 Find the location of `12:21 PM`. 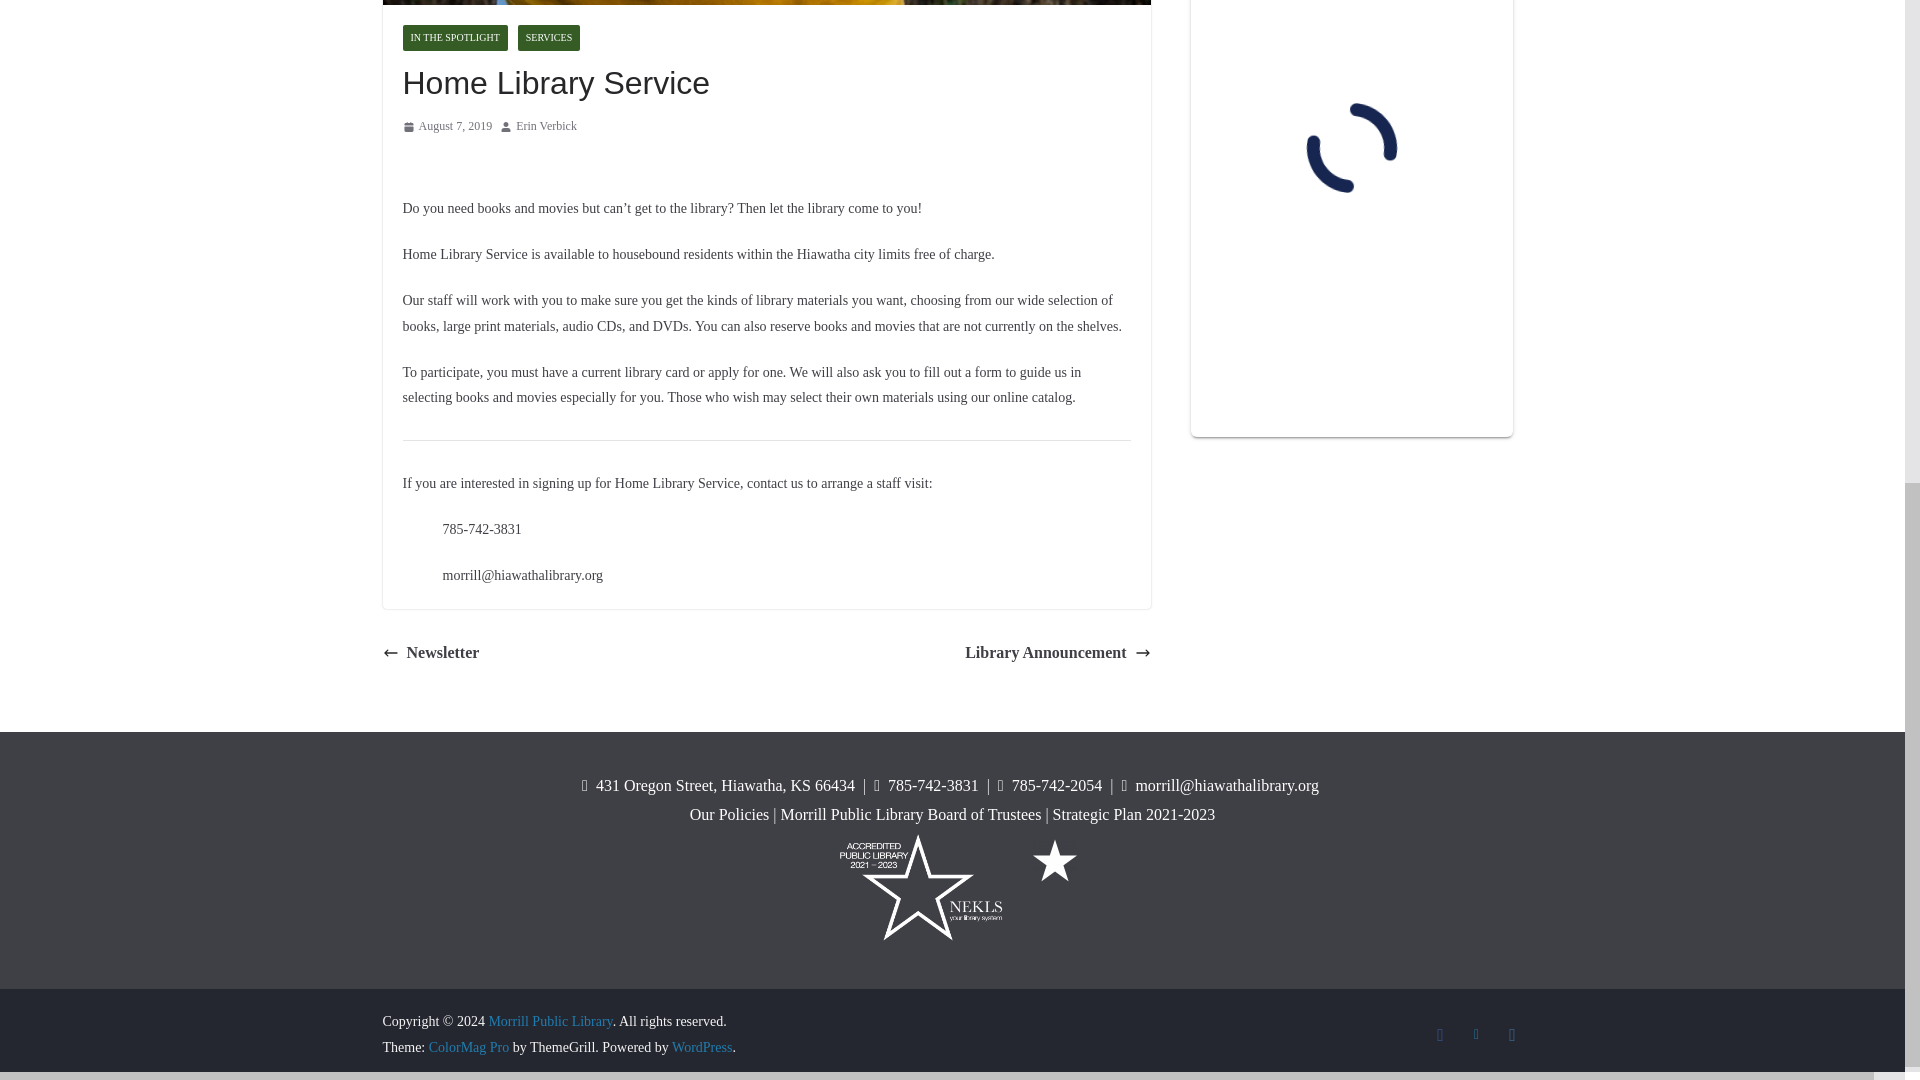

12:21 PM is located at coordinates (446, 126).